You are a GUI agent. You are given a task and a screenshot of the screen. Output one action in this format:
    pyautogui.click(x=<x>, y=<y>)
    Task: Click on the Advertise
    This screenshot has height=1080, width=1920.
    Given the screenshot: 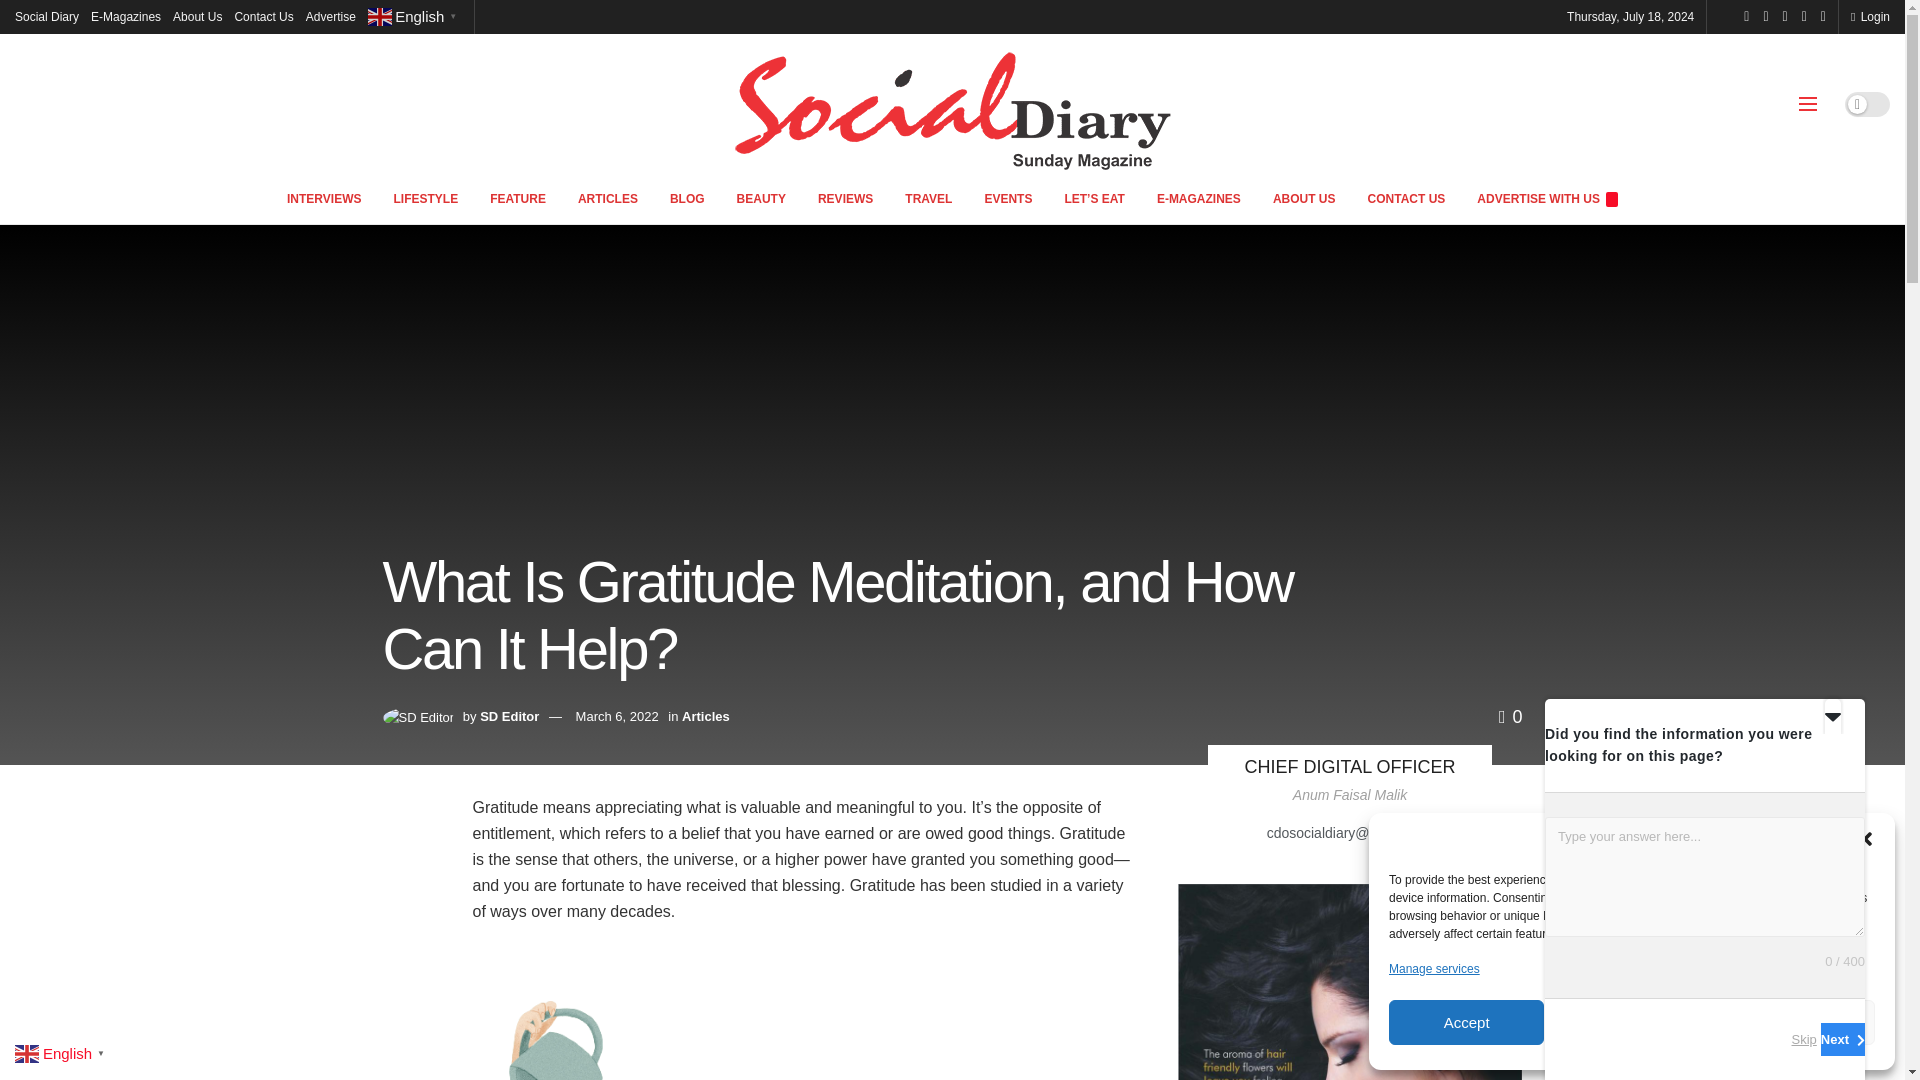 What is the action you would take?
    pyautogui.click(x=330, y=16)
    